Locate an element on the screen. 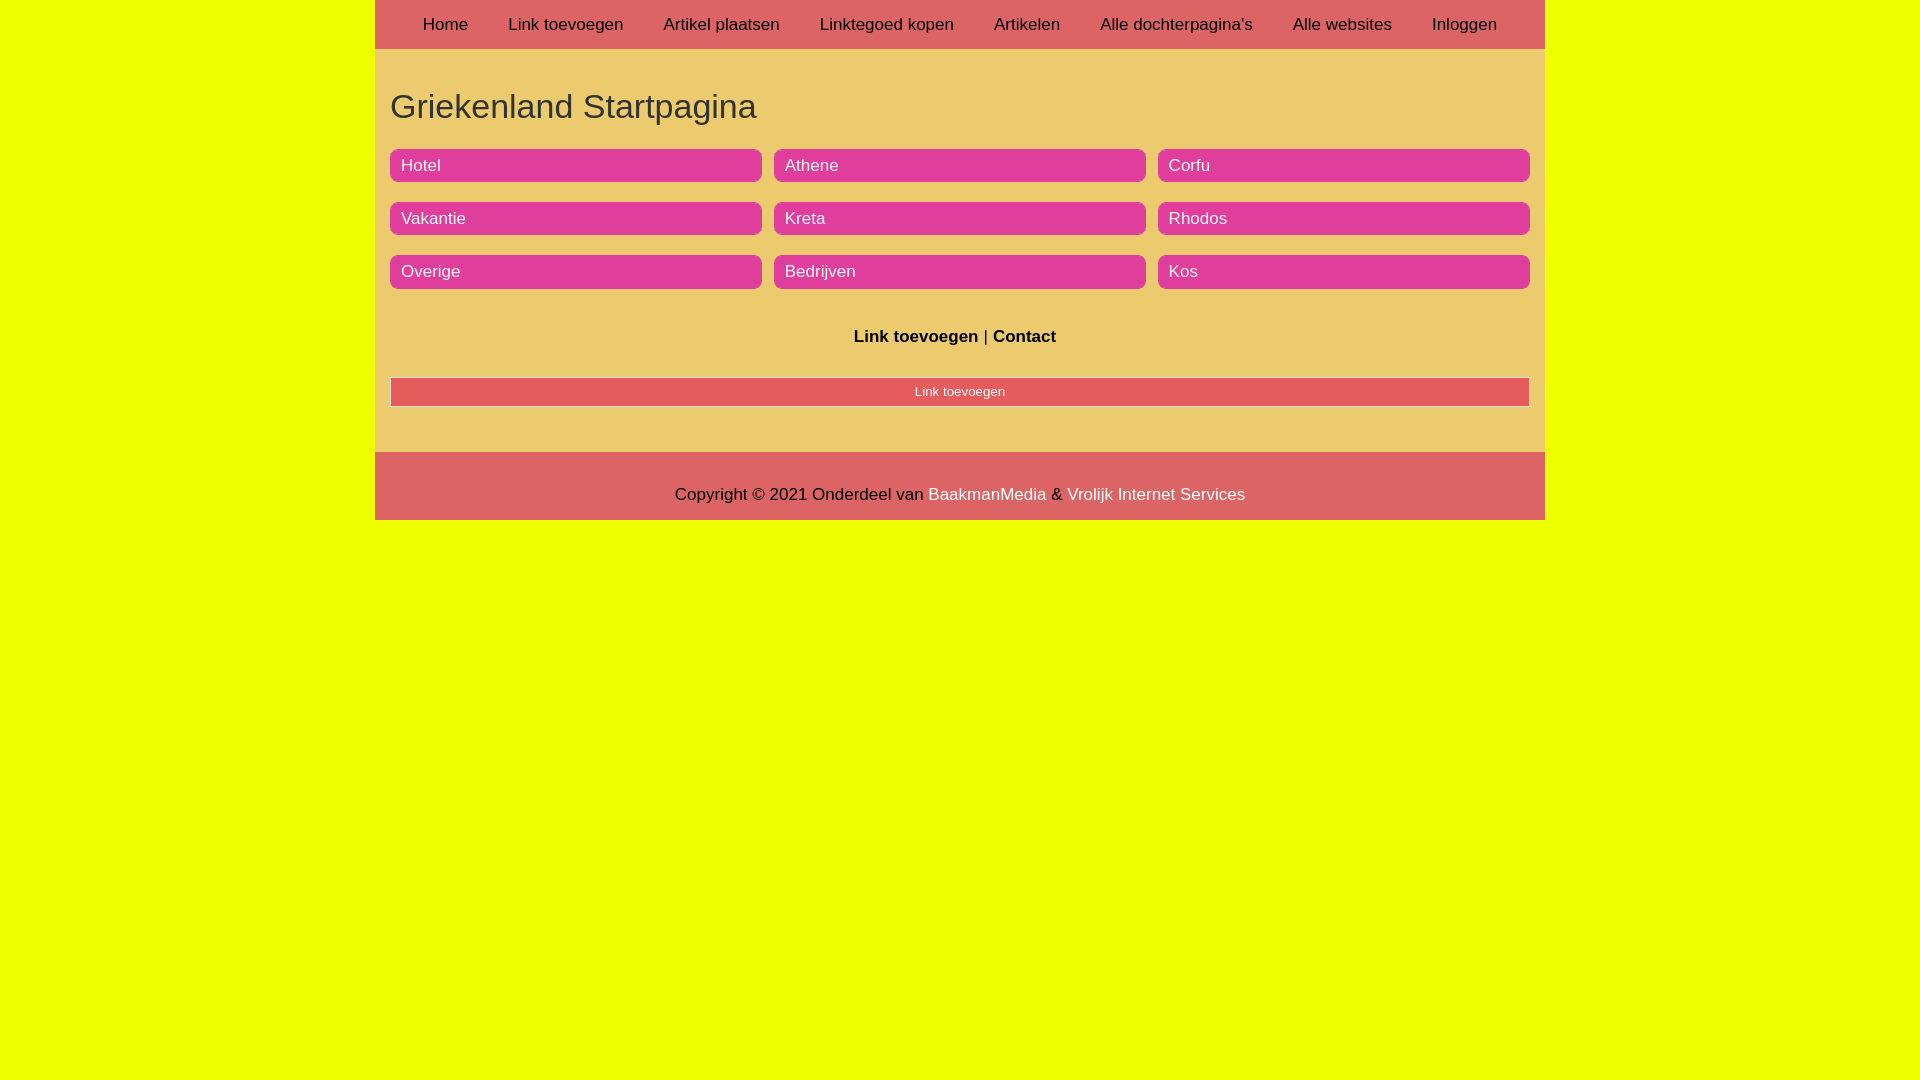  Alle dochterpagina's is located at coordinates (1176, 24).